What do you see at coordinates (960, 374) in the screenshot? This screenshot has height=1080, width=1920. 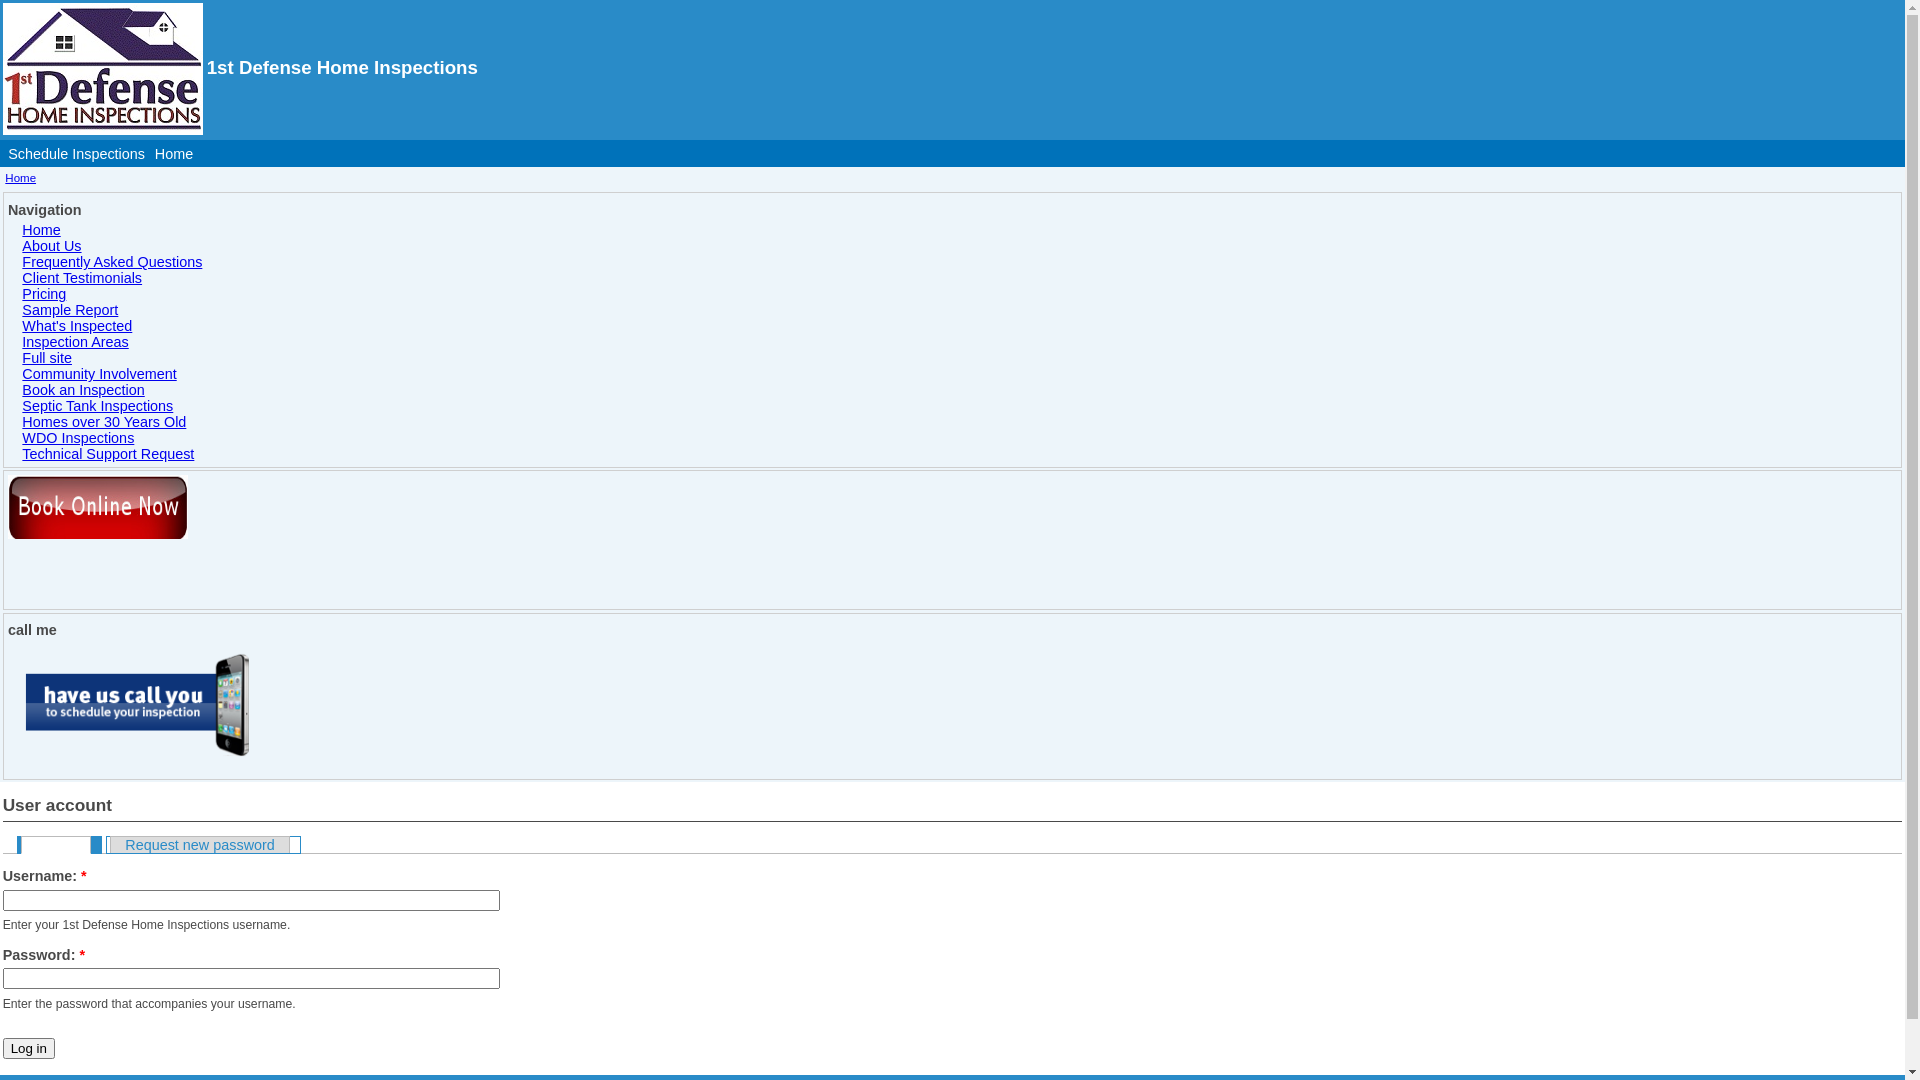 I see `Community Involvement` at bounding box center [960, 374].